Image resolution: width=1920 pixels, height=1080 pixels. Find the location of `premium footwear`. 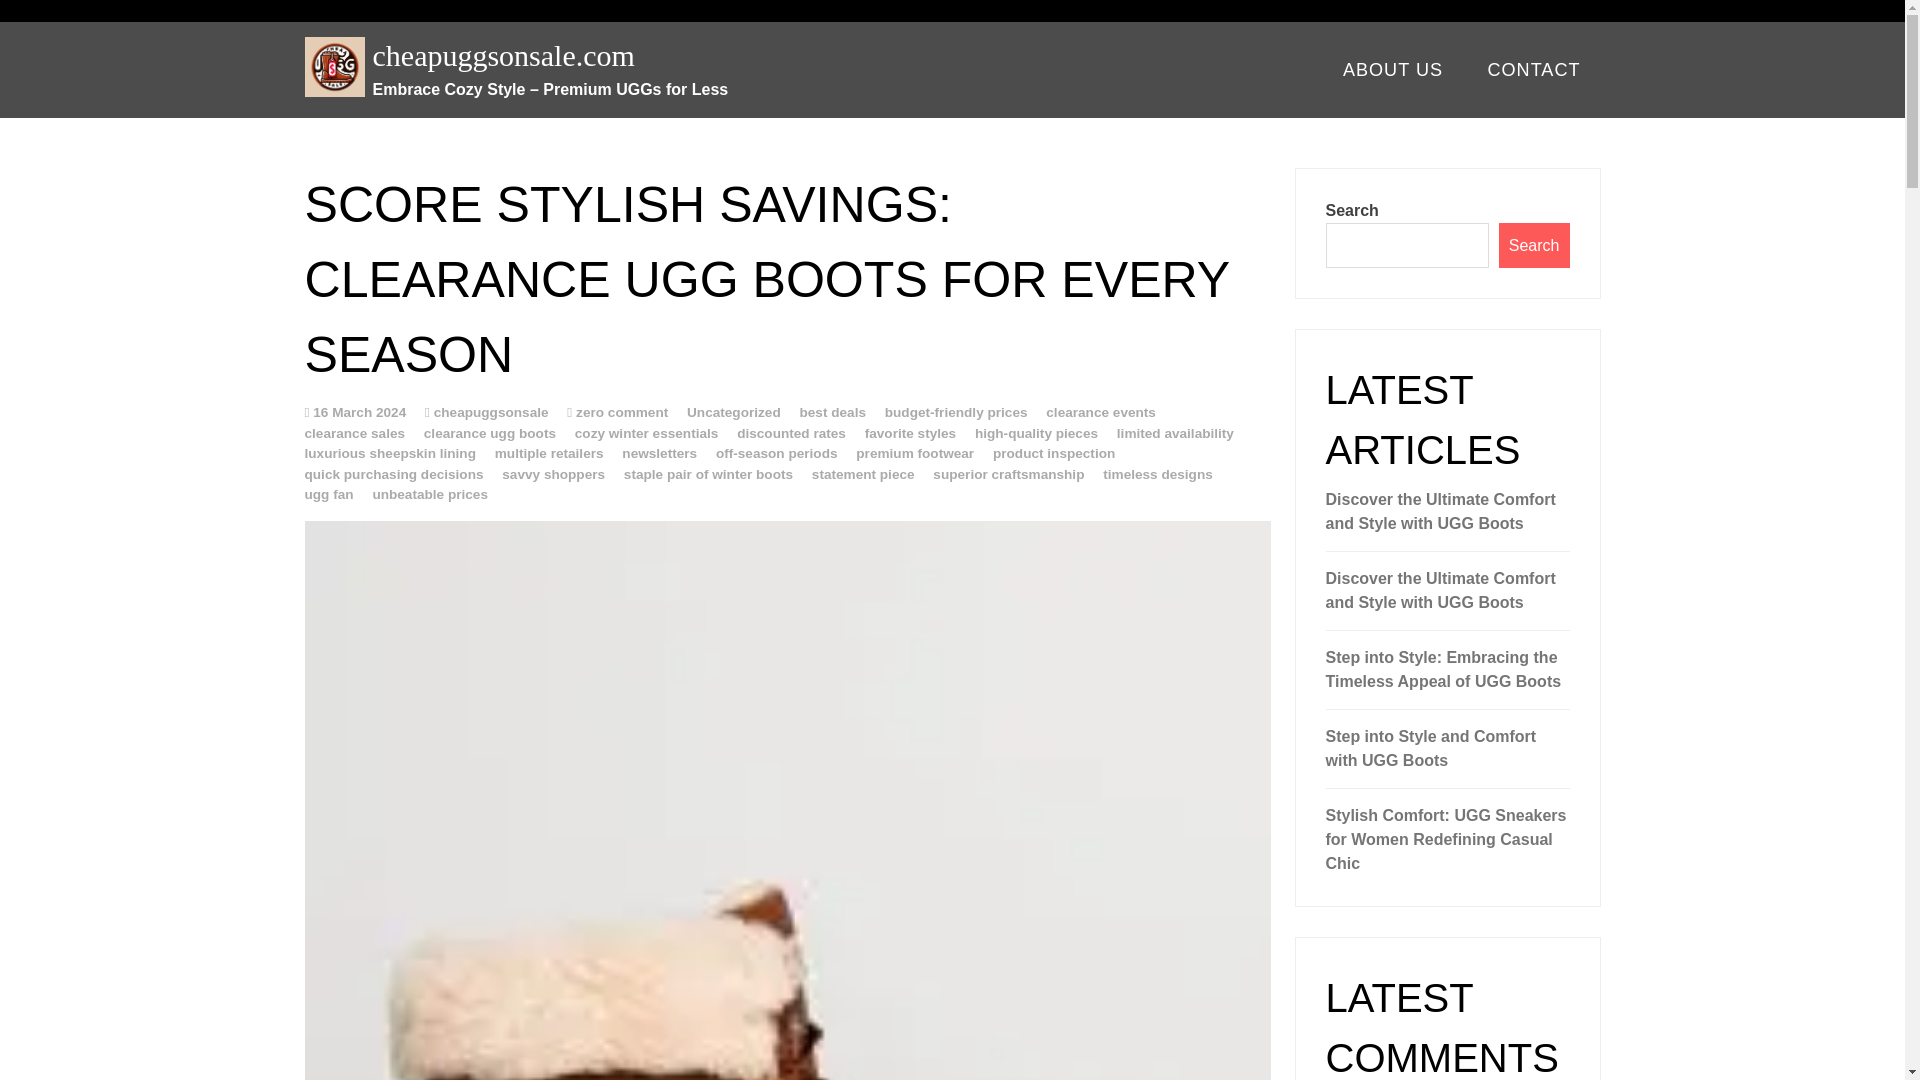

premium footwear is located at coordinates (914, 454).